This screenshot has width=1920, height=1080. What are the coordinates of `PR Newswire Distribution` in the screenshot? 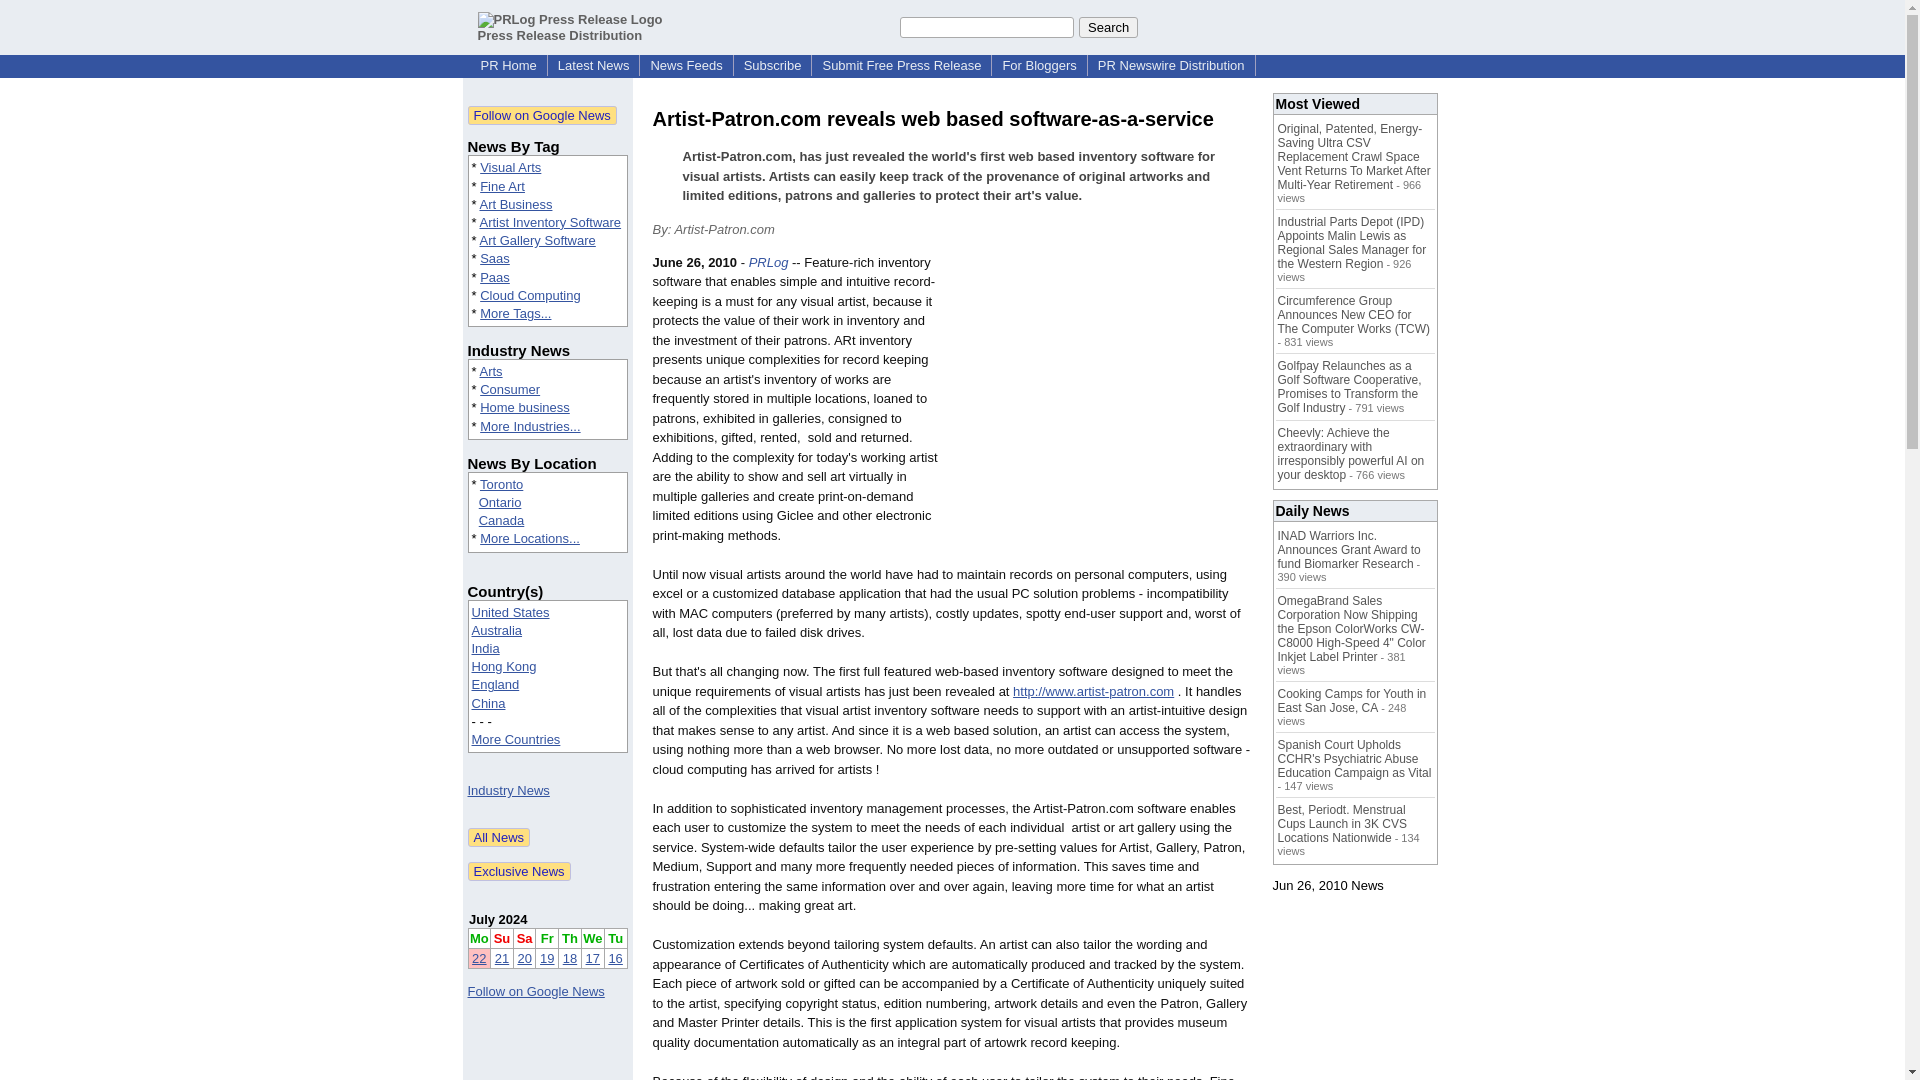 It's located at (1172, 66).